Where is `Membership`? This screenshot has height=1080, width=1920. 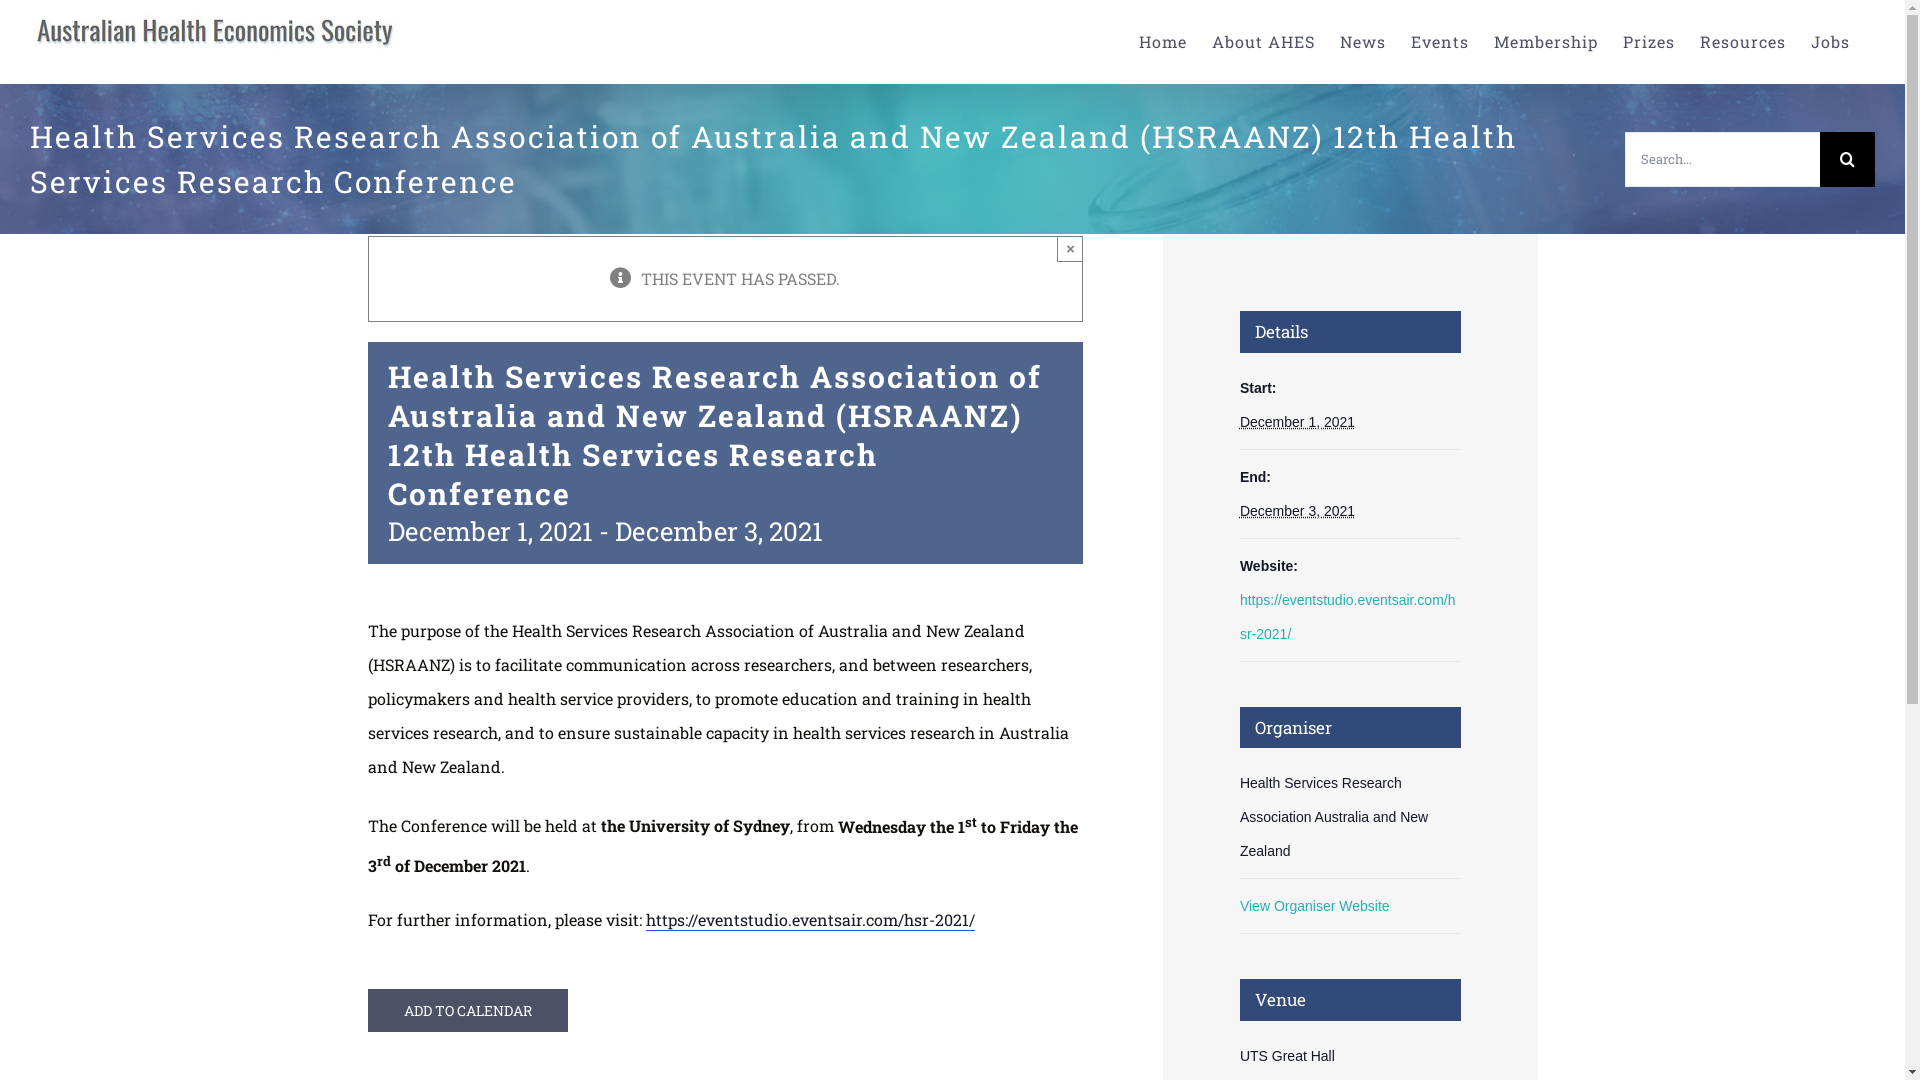 Membership is located at coordinates (1546, 42).